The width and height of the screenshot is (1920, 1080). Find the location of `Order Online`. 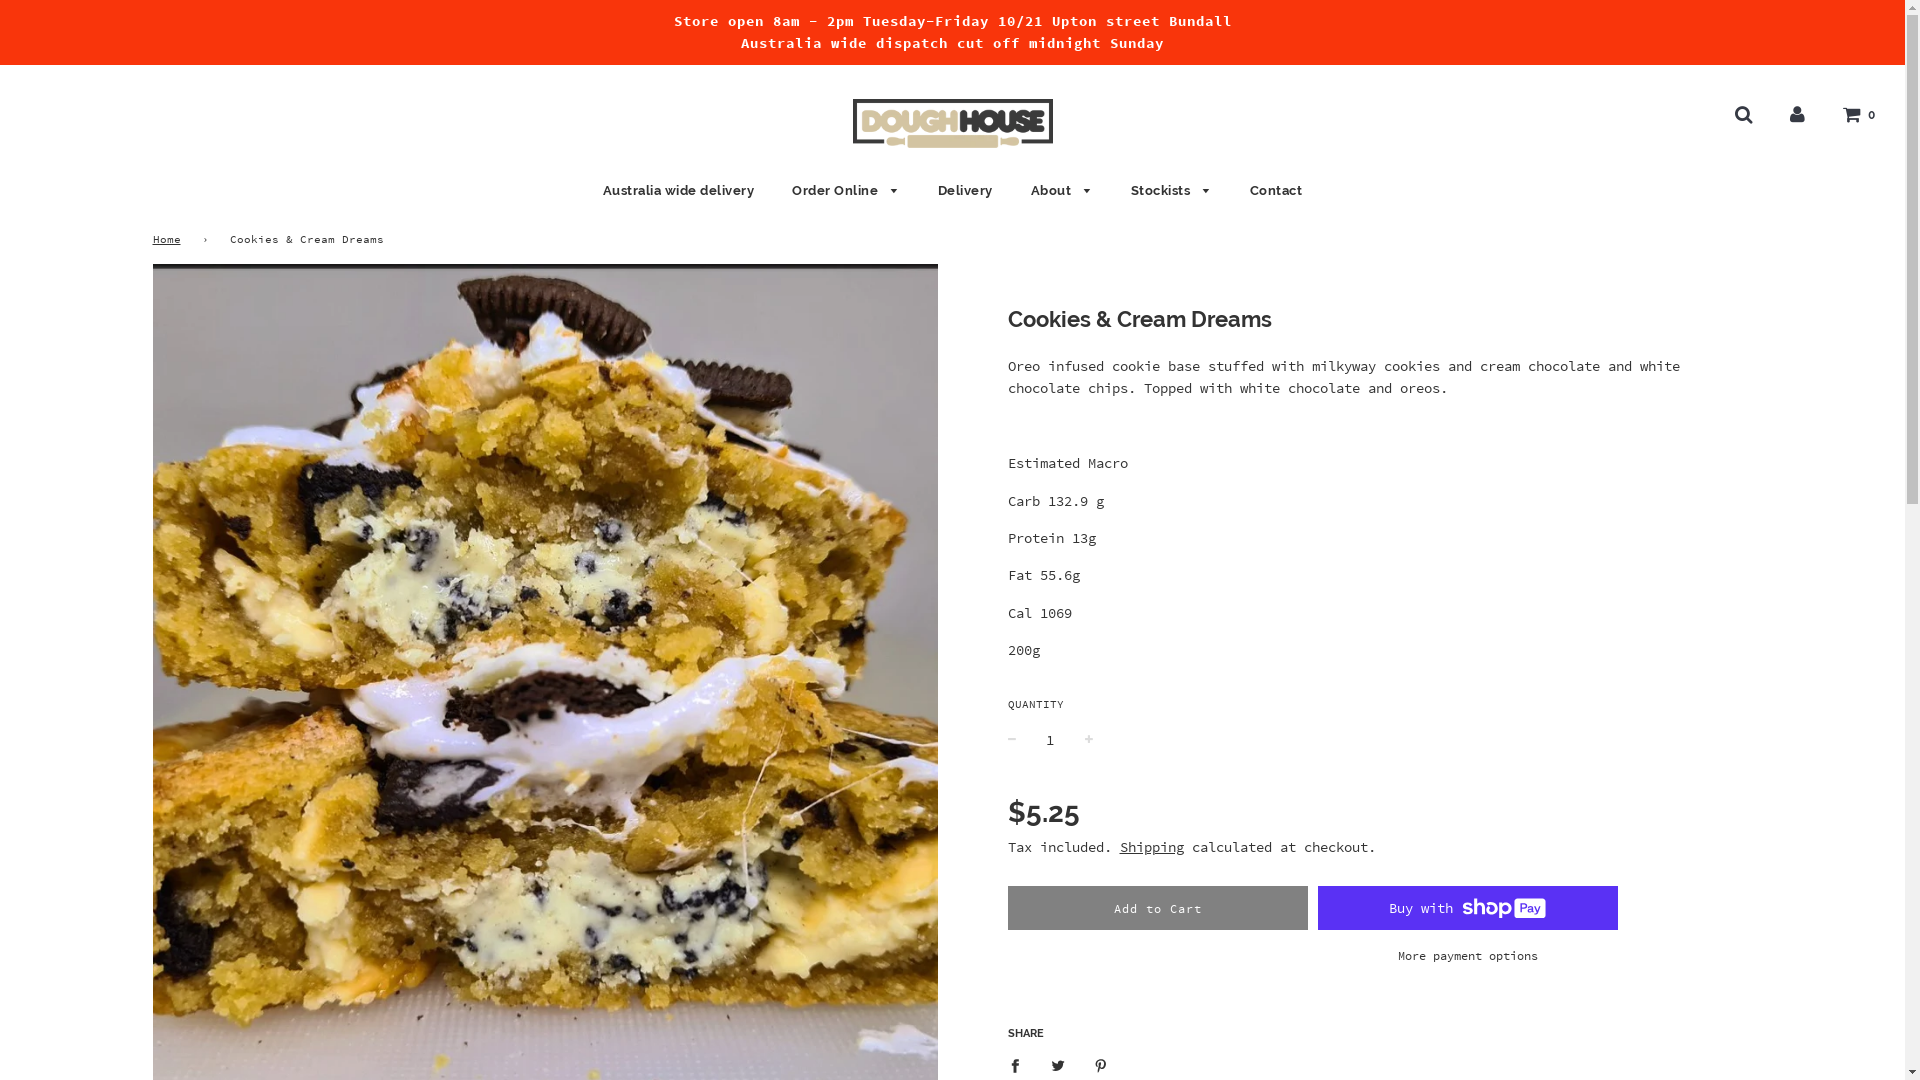

Order Online is located at coordinates (846, 191).